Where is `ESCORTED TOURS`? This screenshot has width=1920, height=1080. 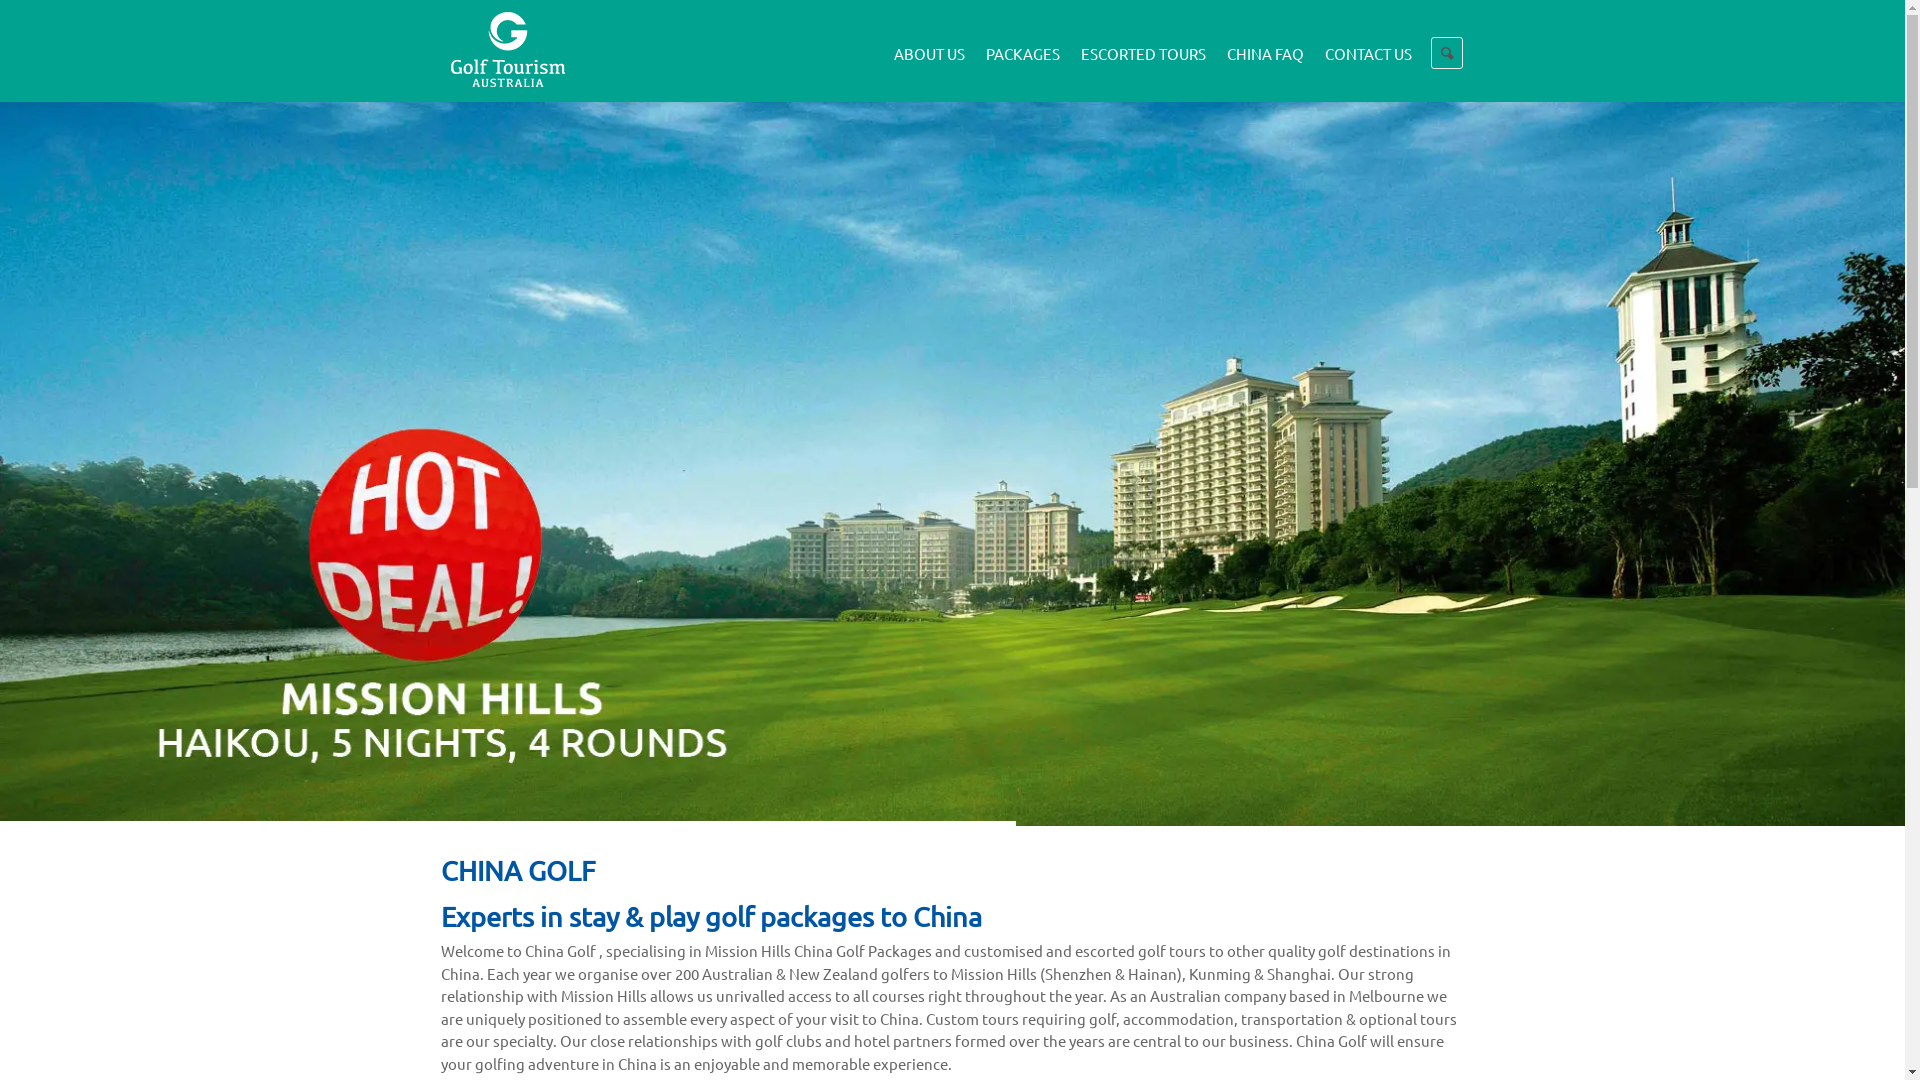
ESCORTED TOURS is located at coordinates (1143, 44).